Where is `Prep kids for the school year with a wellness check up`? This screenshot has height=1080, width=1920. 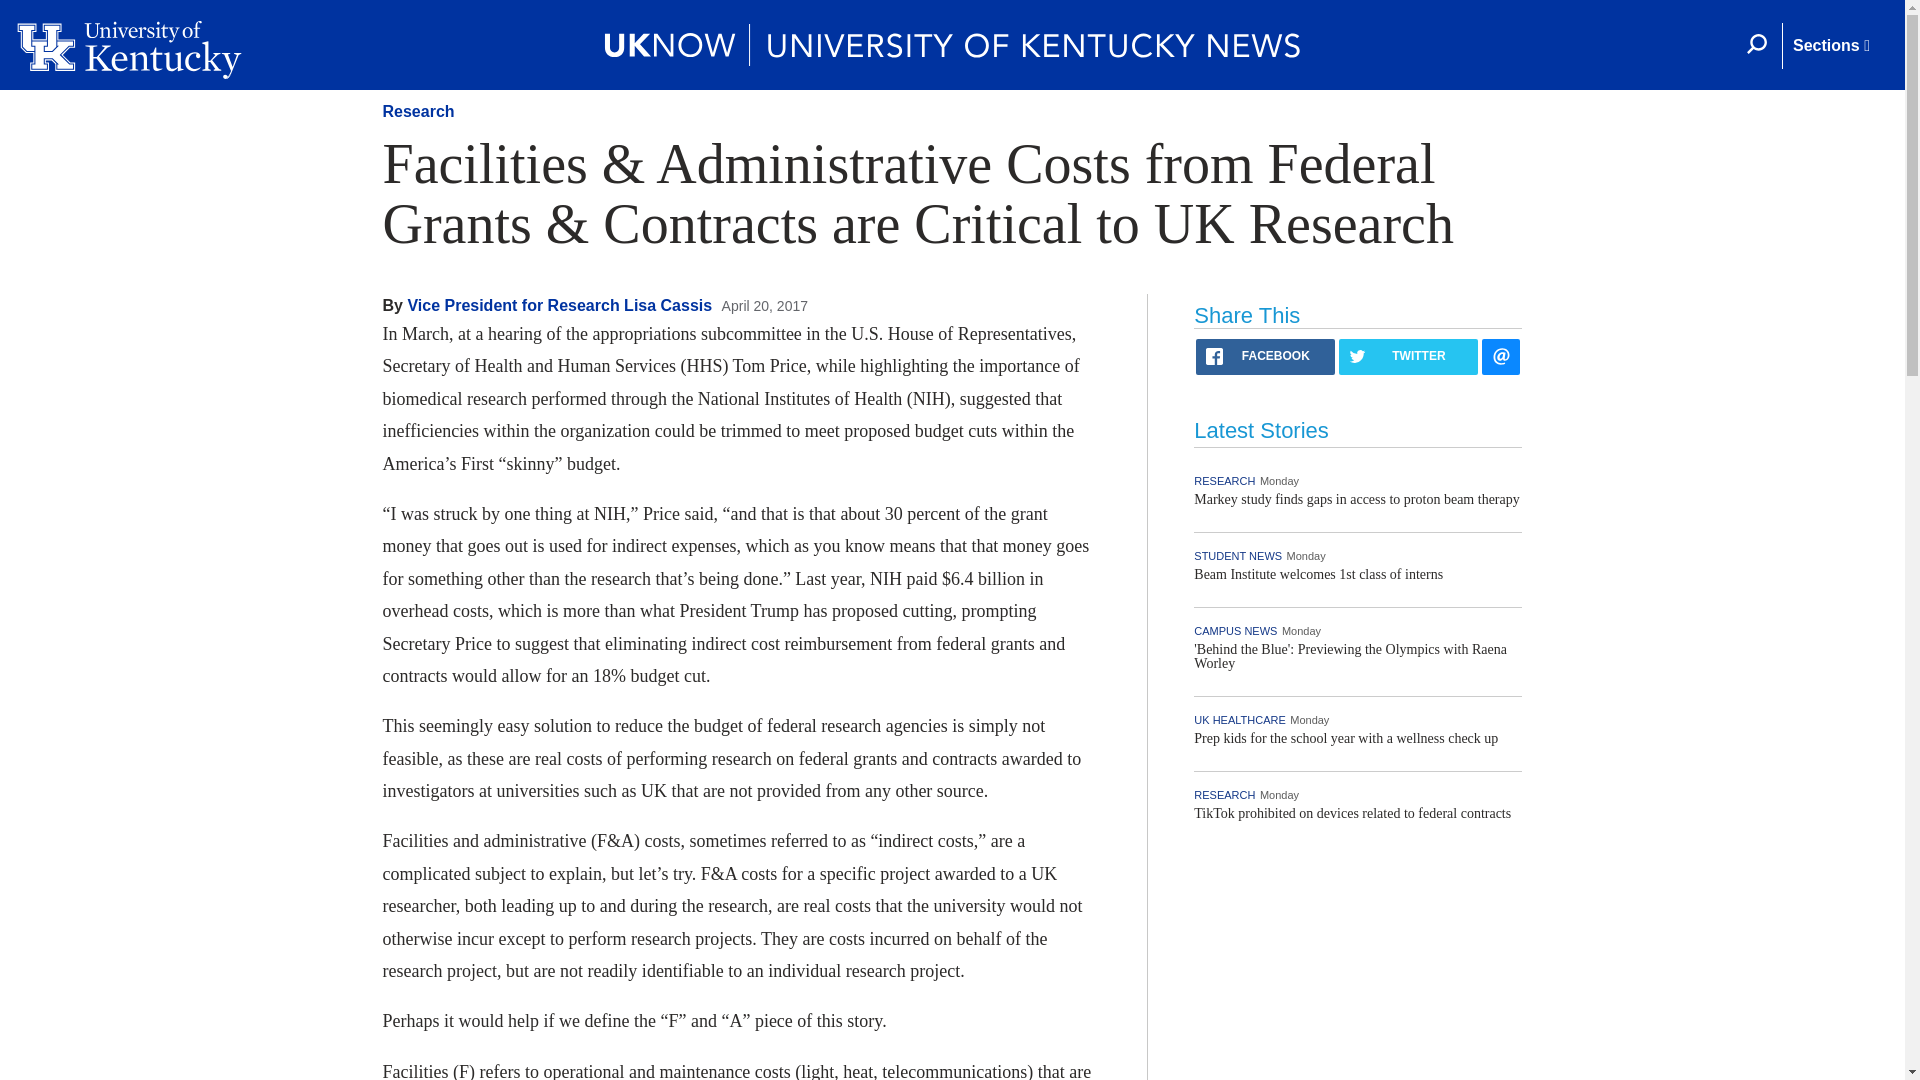
Prep kids for the school year with a wellness check up is located at coordinates (1346, 738).